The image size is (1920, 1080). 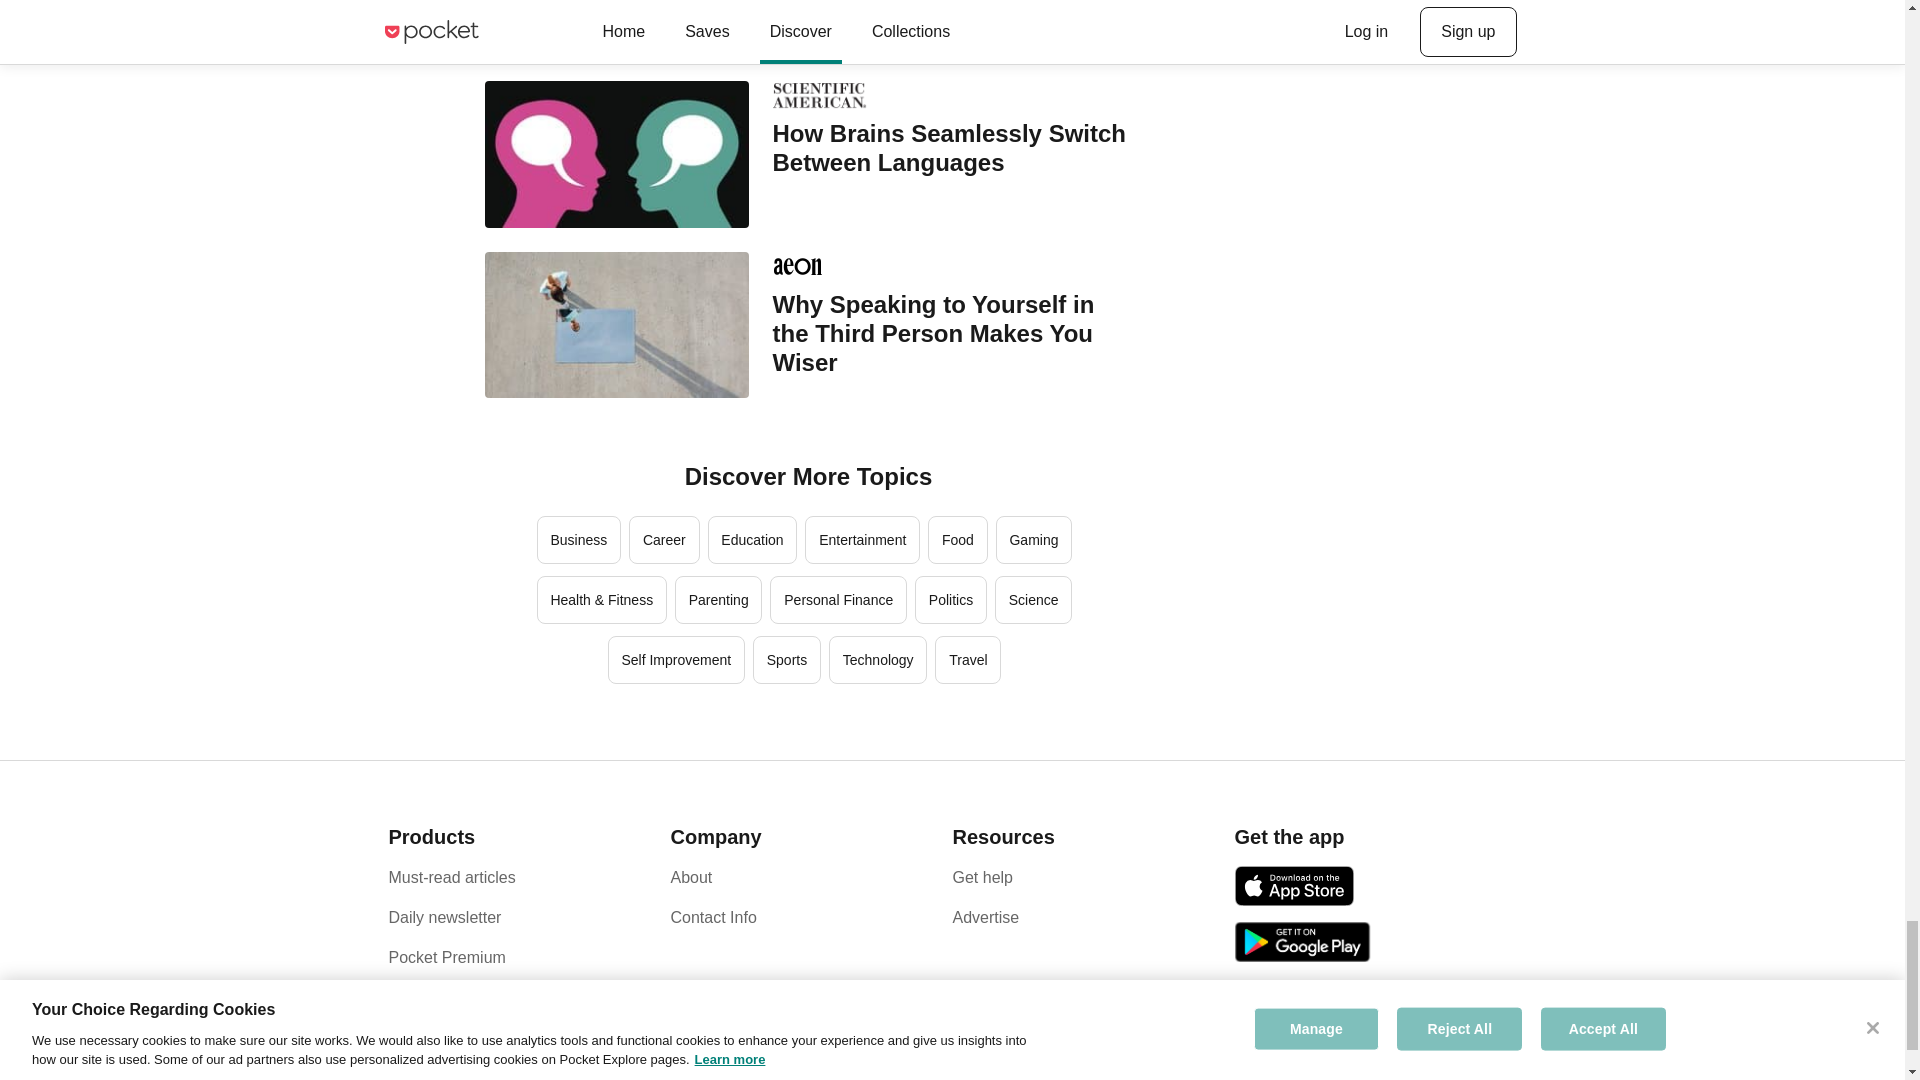 I want to click on Can Lucid Dreaming Help Us Understand Consciousness?, so click(x=952, y=3).